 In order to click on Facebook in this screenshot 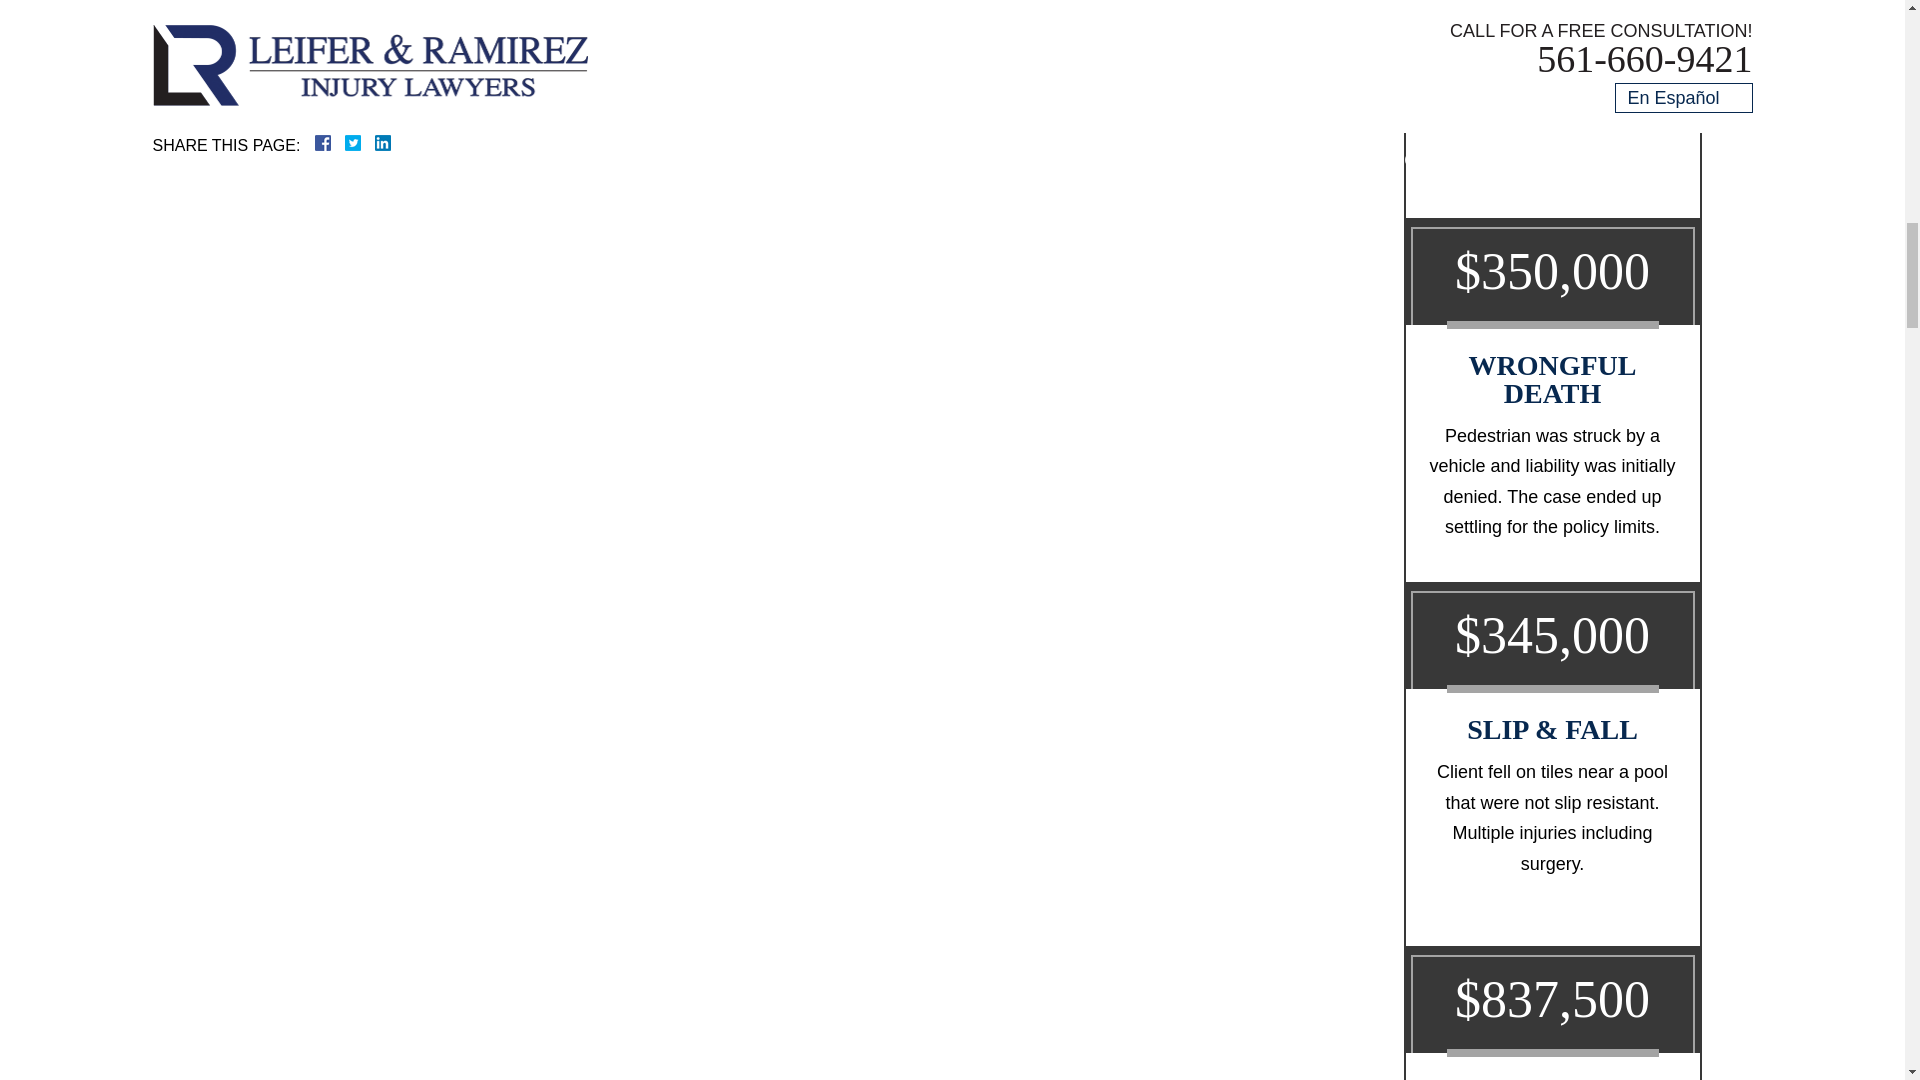, I will do `click(346, 143)`.